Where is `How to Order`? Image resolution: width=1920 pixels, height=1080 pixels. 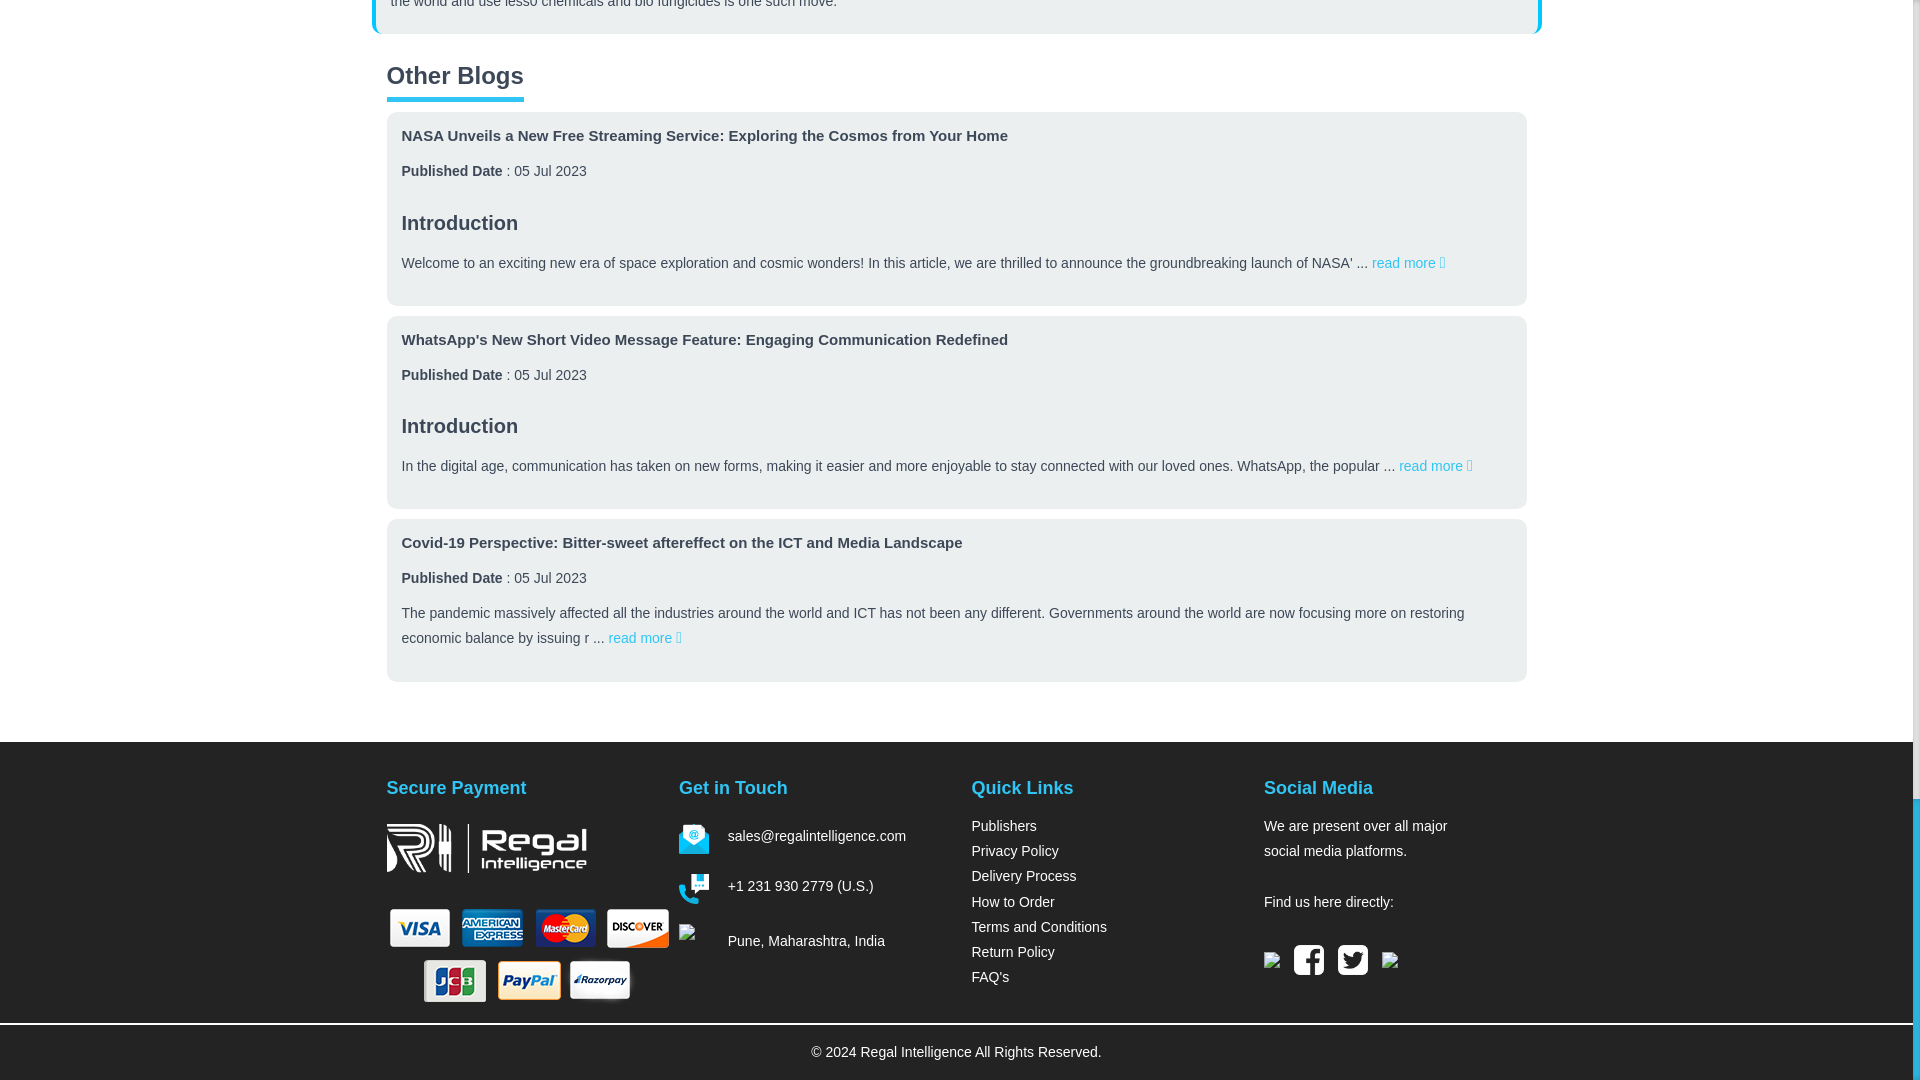 How to Order is located at coordinates (1102, 902).